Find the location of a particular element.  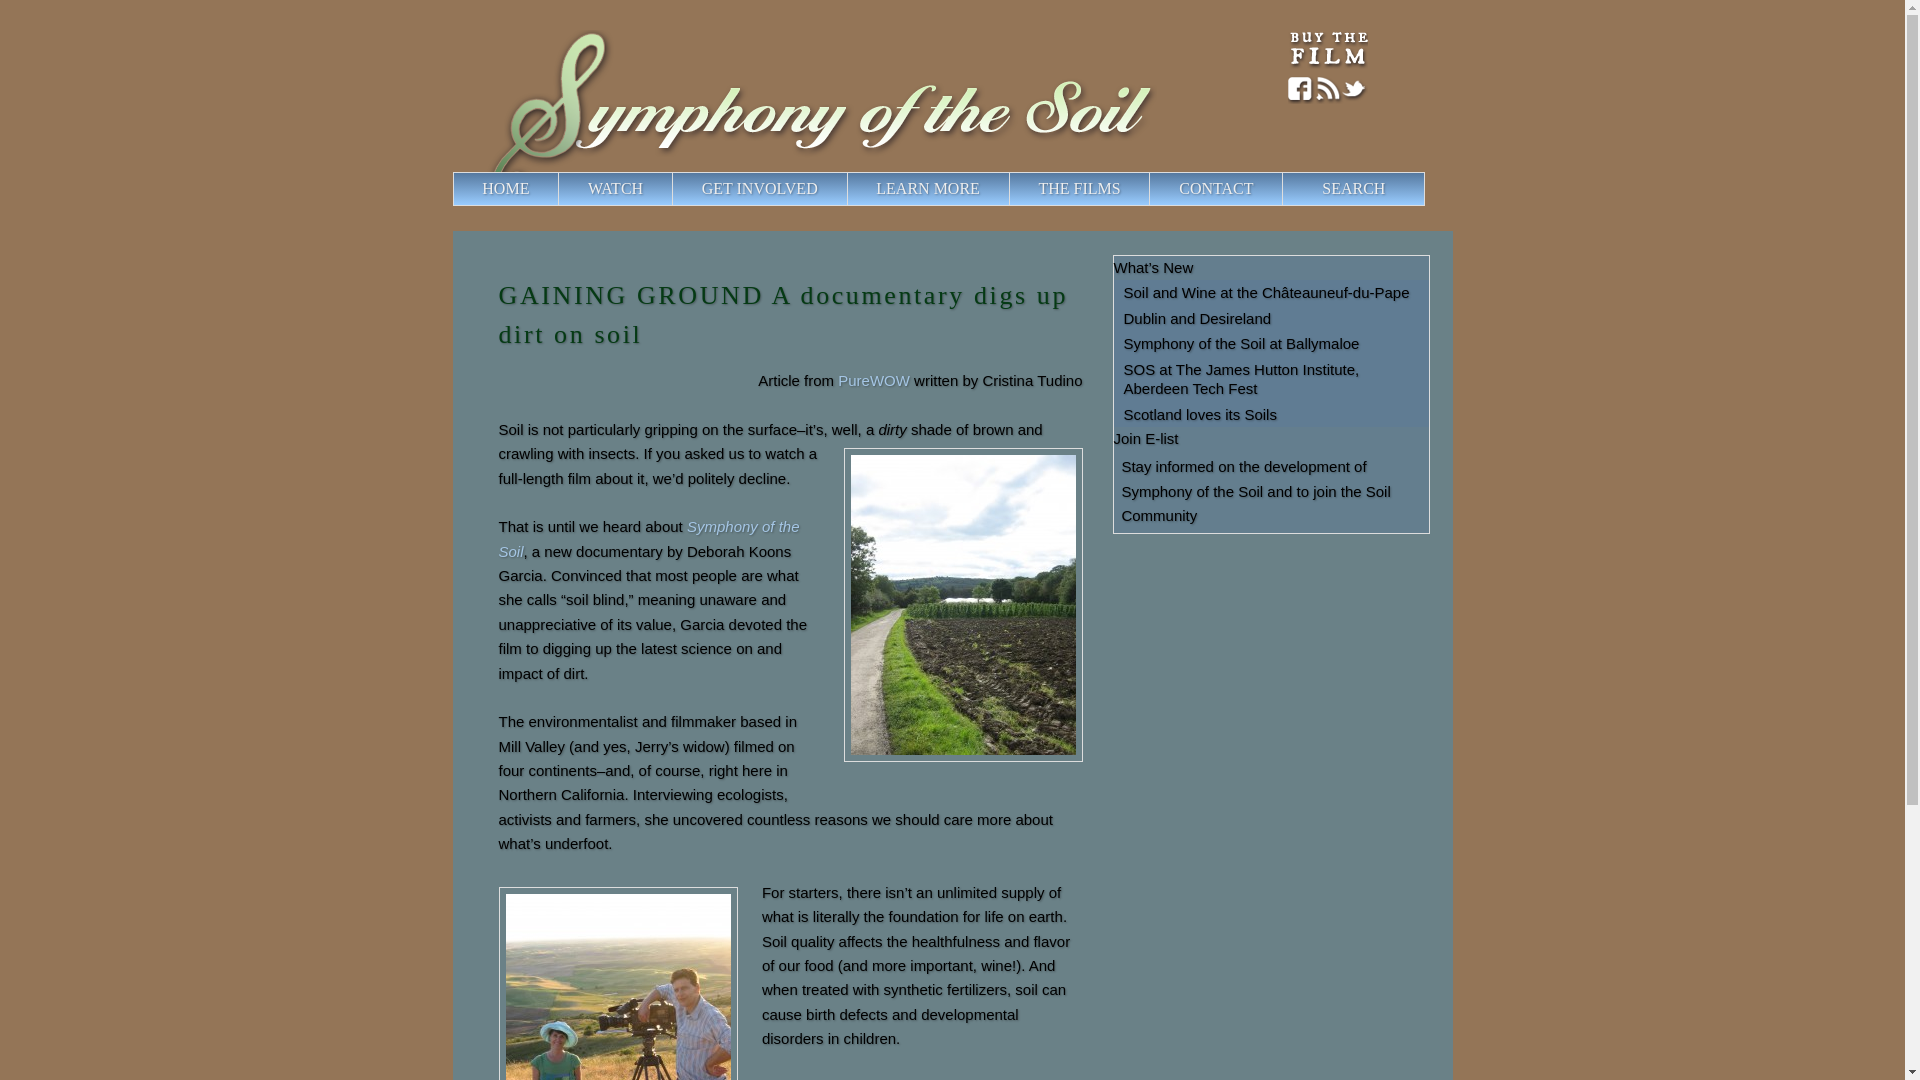

WATCH is located at coordinates (615, 188).